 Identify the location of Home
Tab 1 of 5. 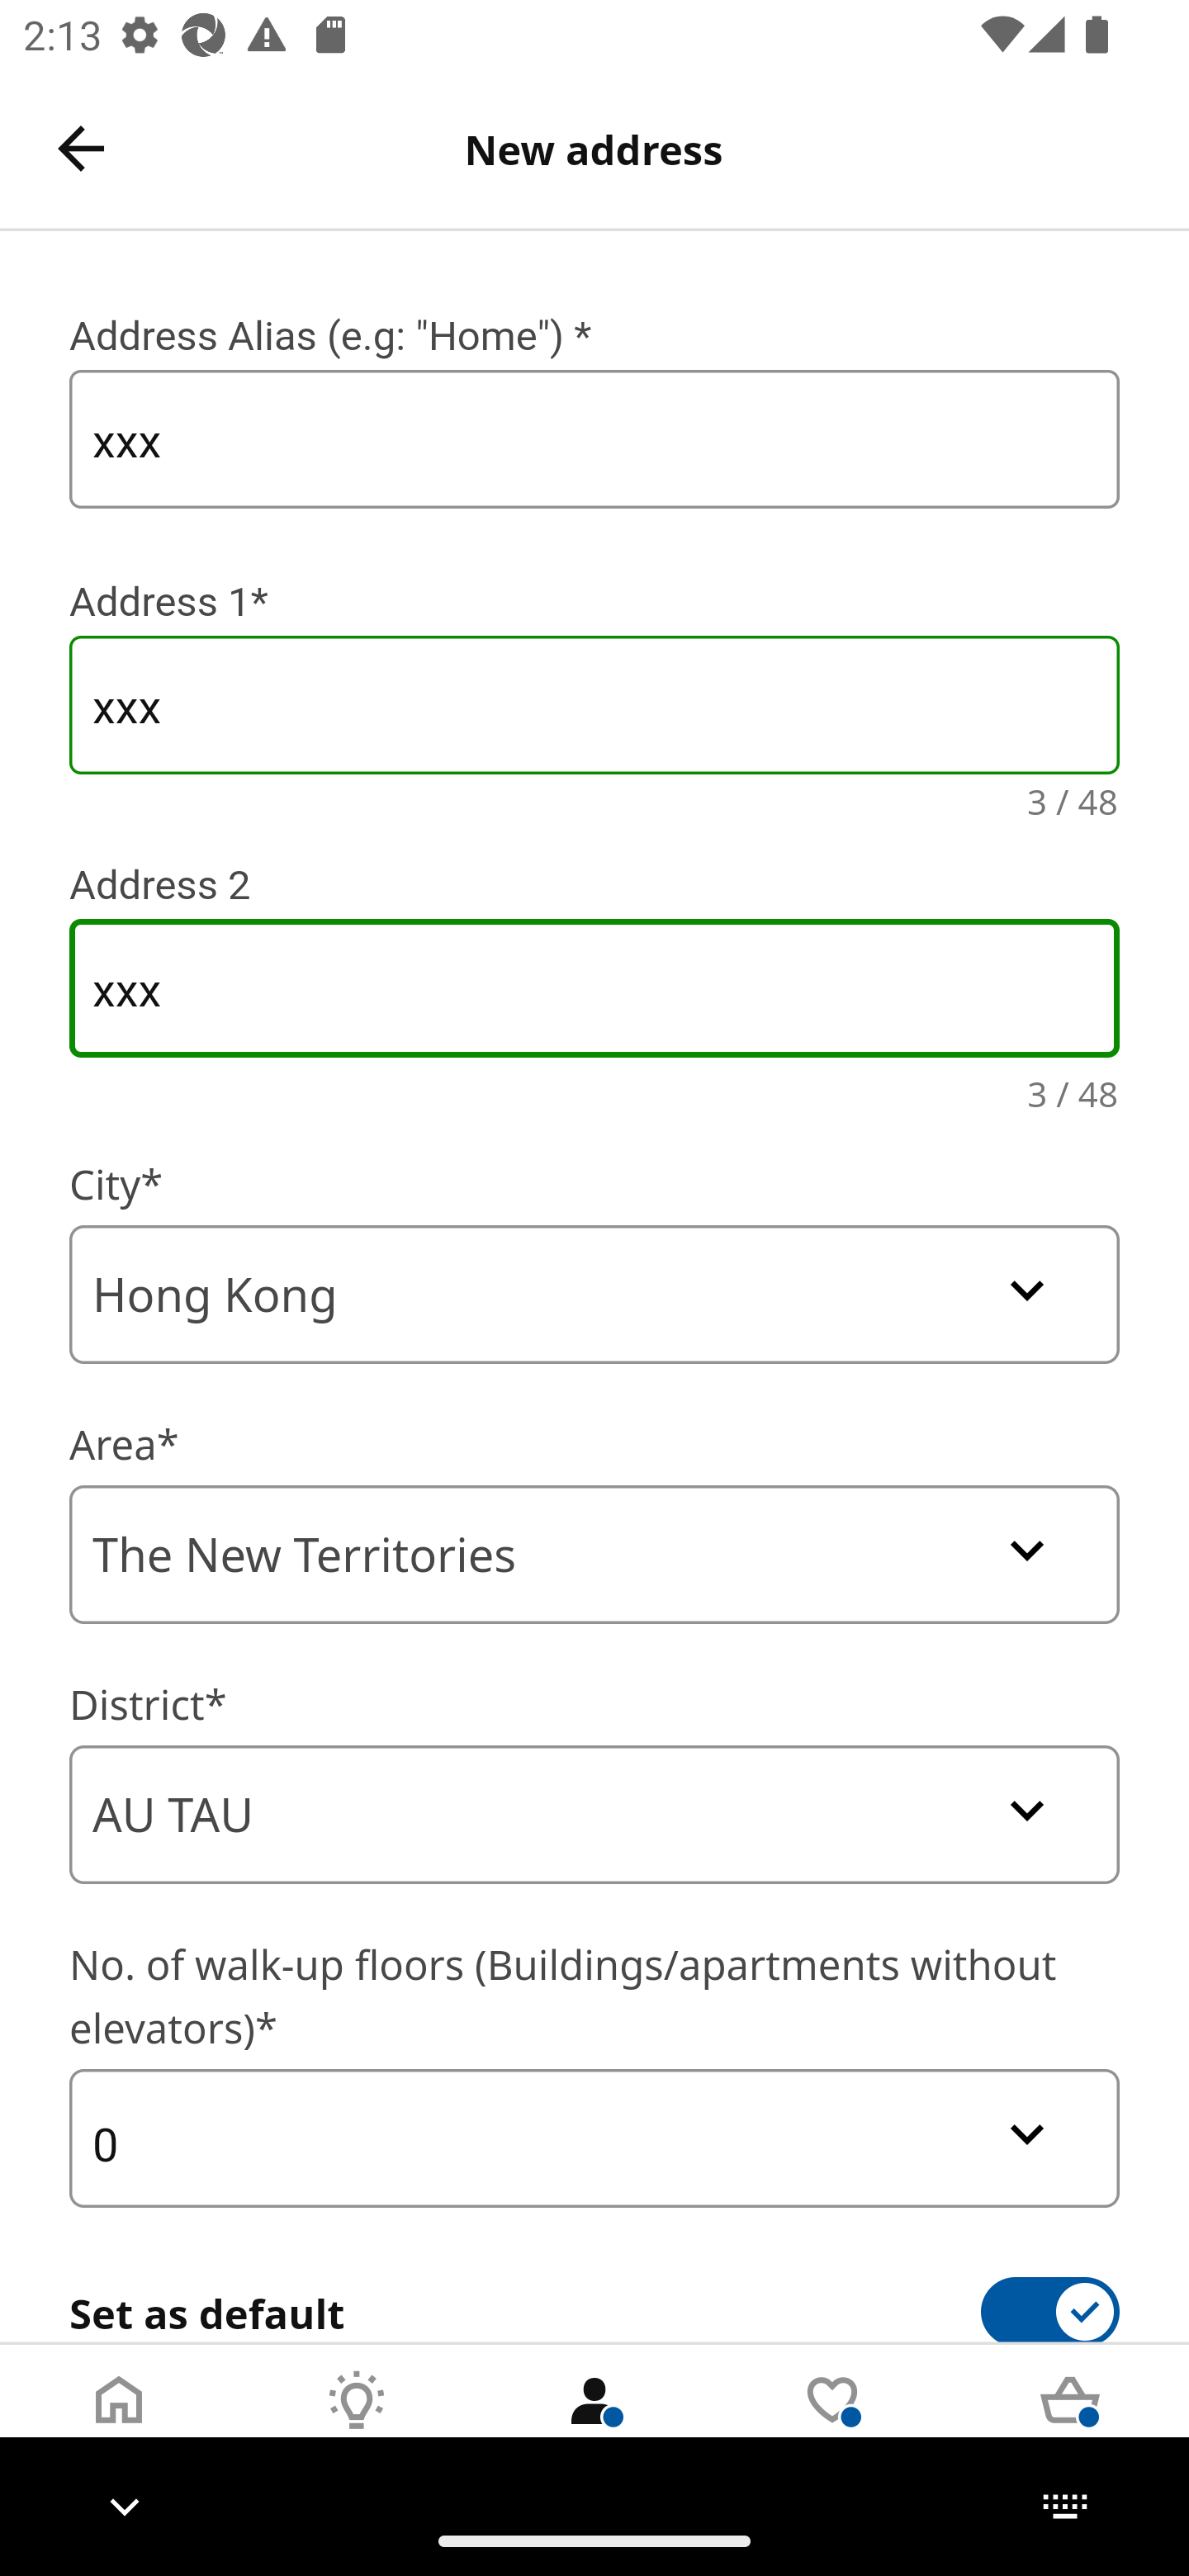
(119, 2425).